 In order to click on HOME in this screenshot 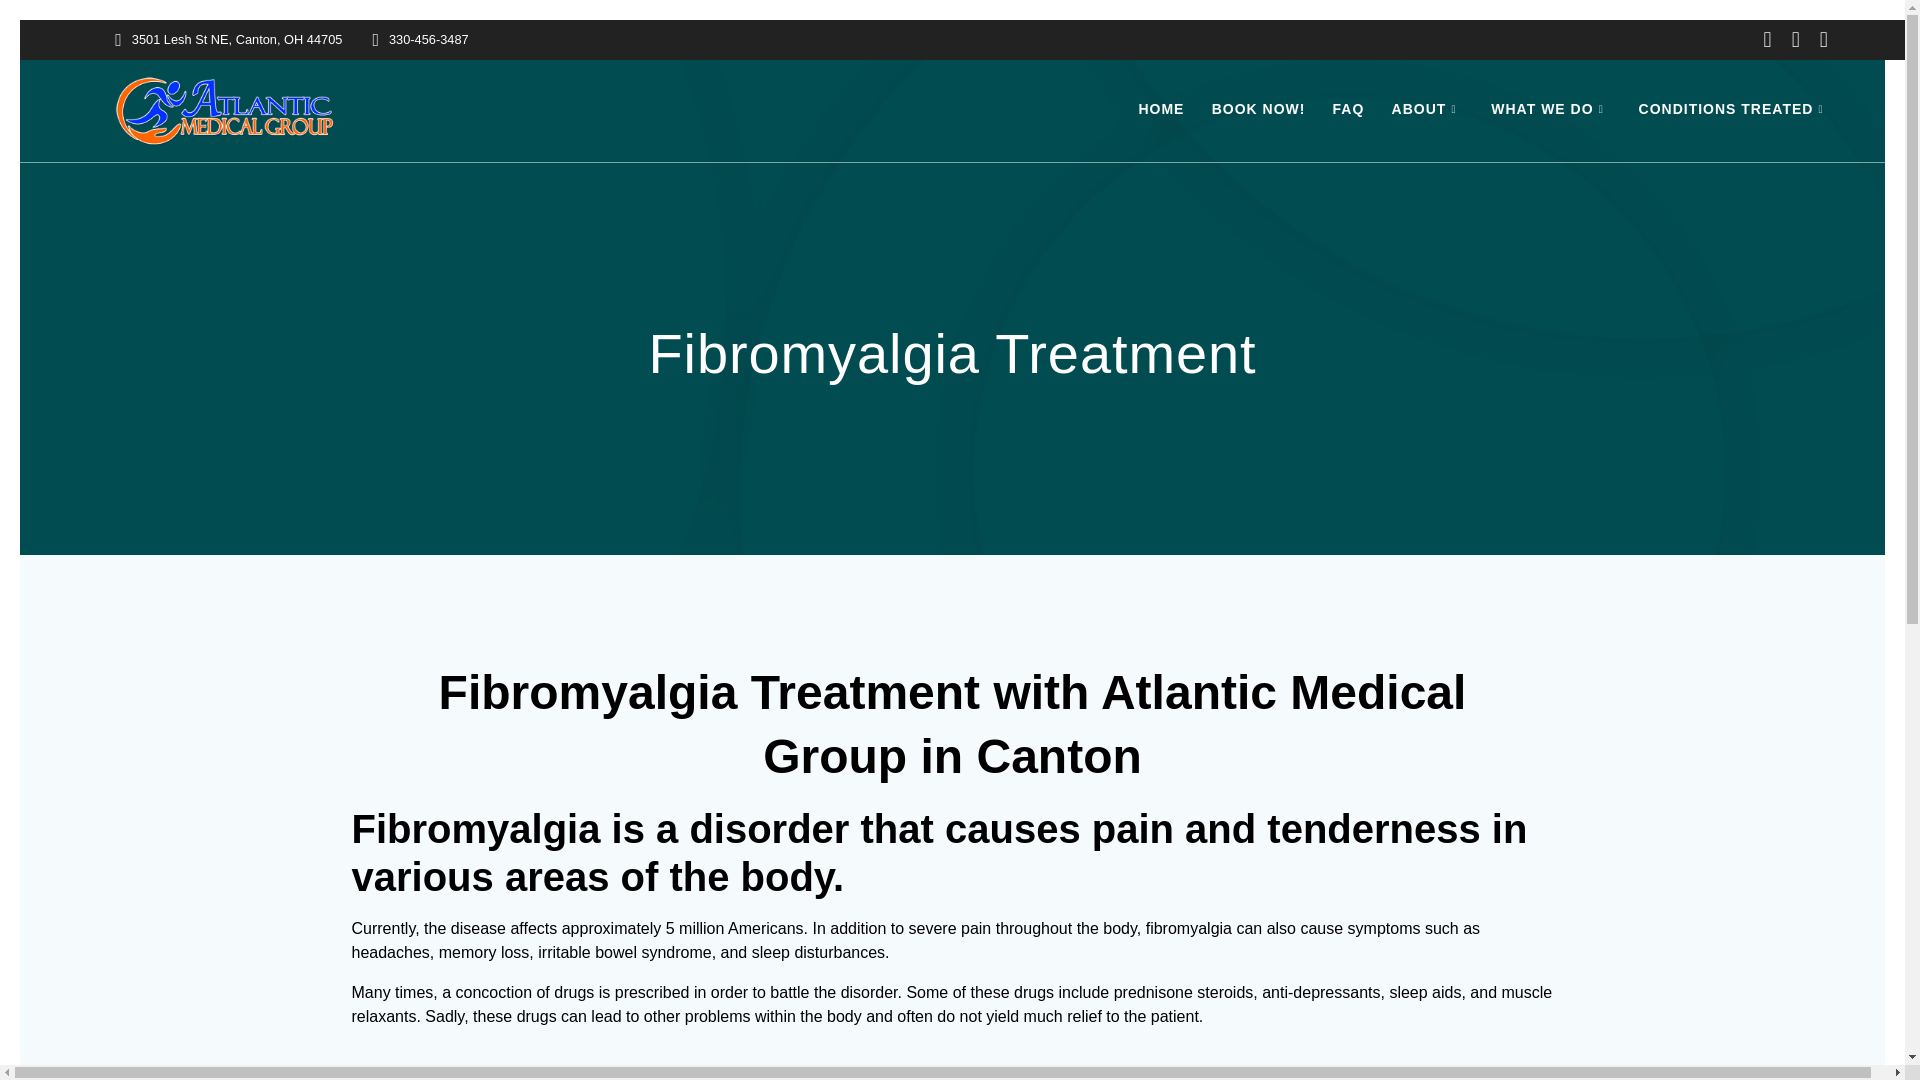, I will do `click(1161, 110)`.